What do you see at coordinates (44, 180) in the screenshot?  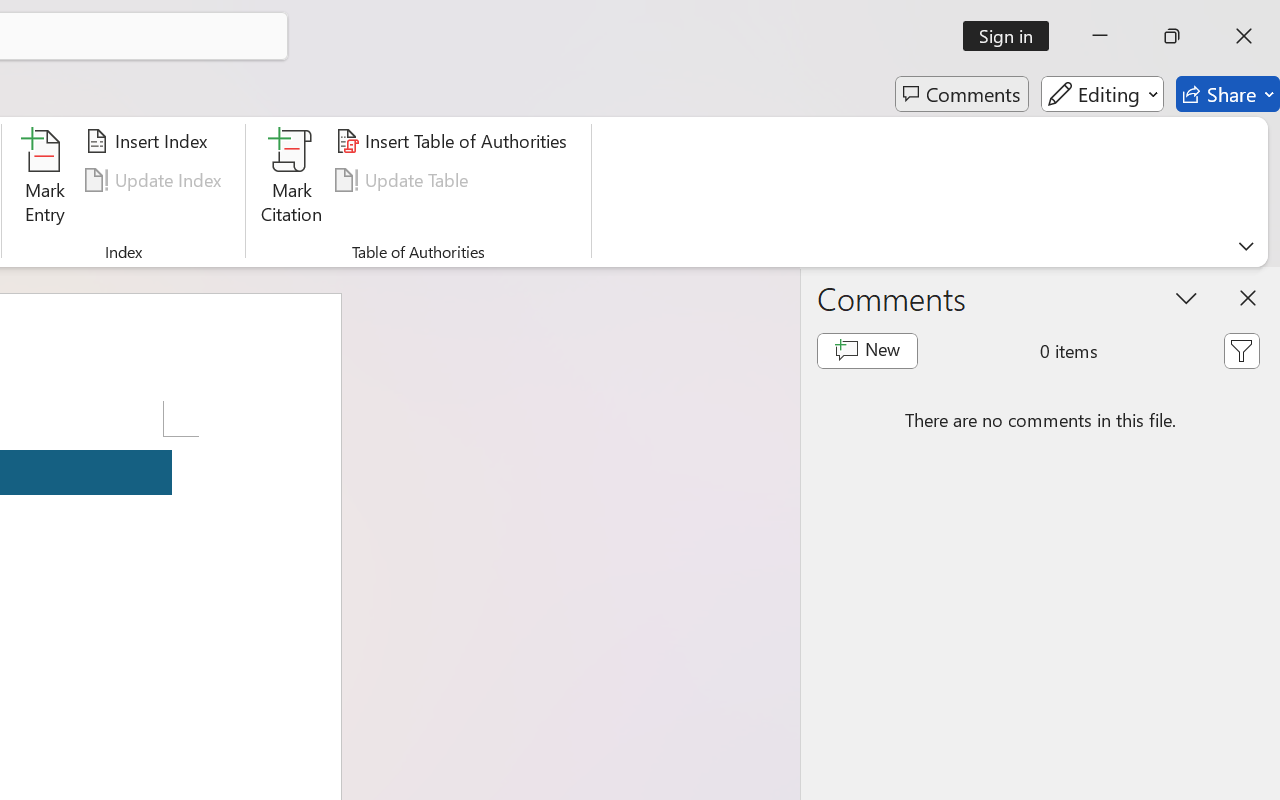 I see `Mark Entry...` at bounding box center [44, 180].